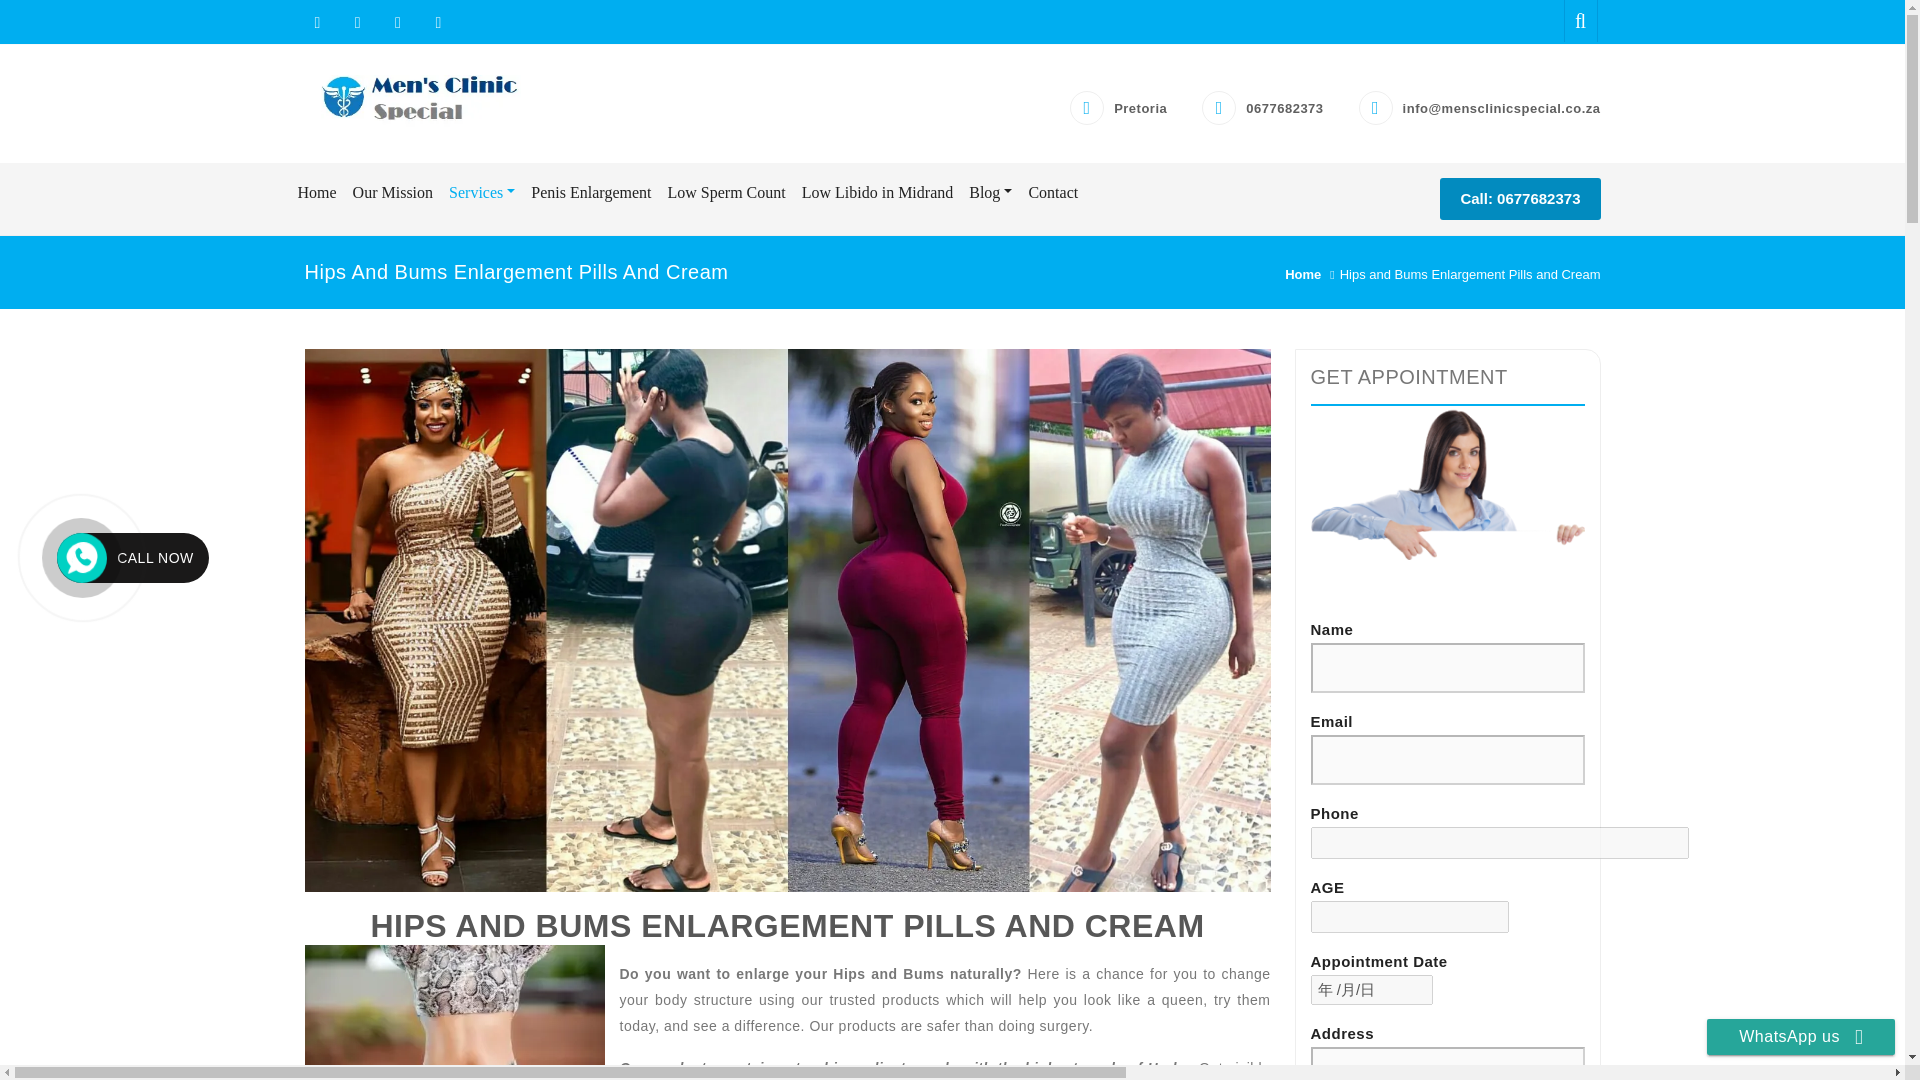  Describe the element at coordinates (358, 22) in the screenshot. I see `Twitter` at that location.